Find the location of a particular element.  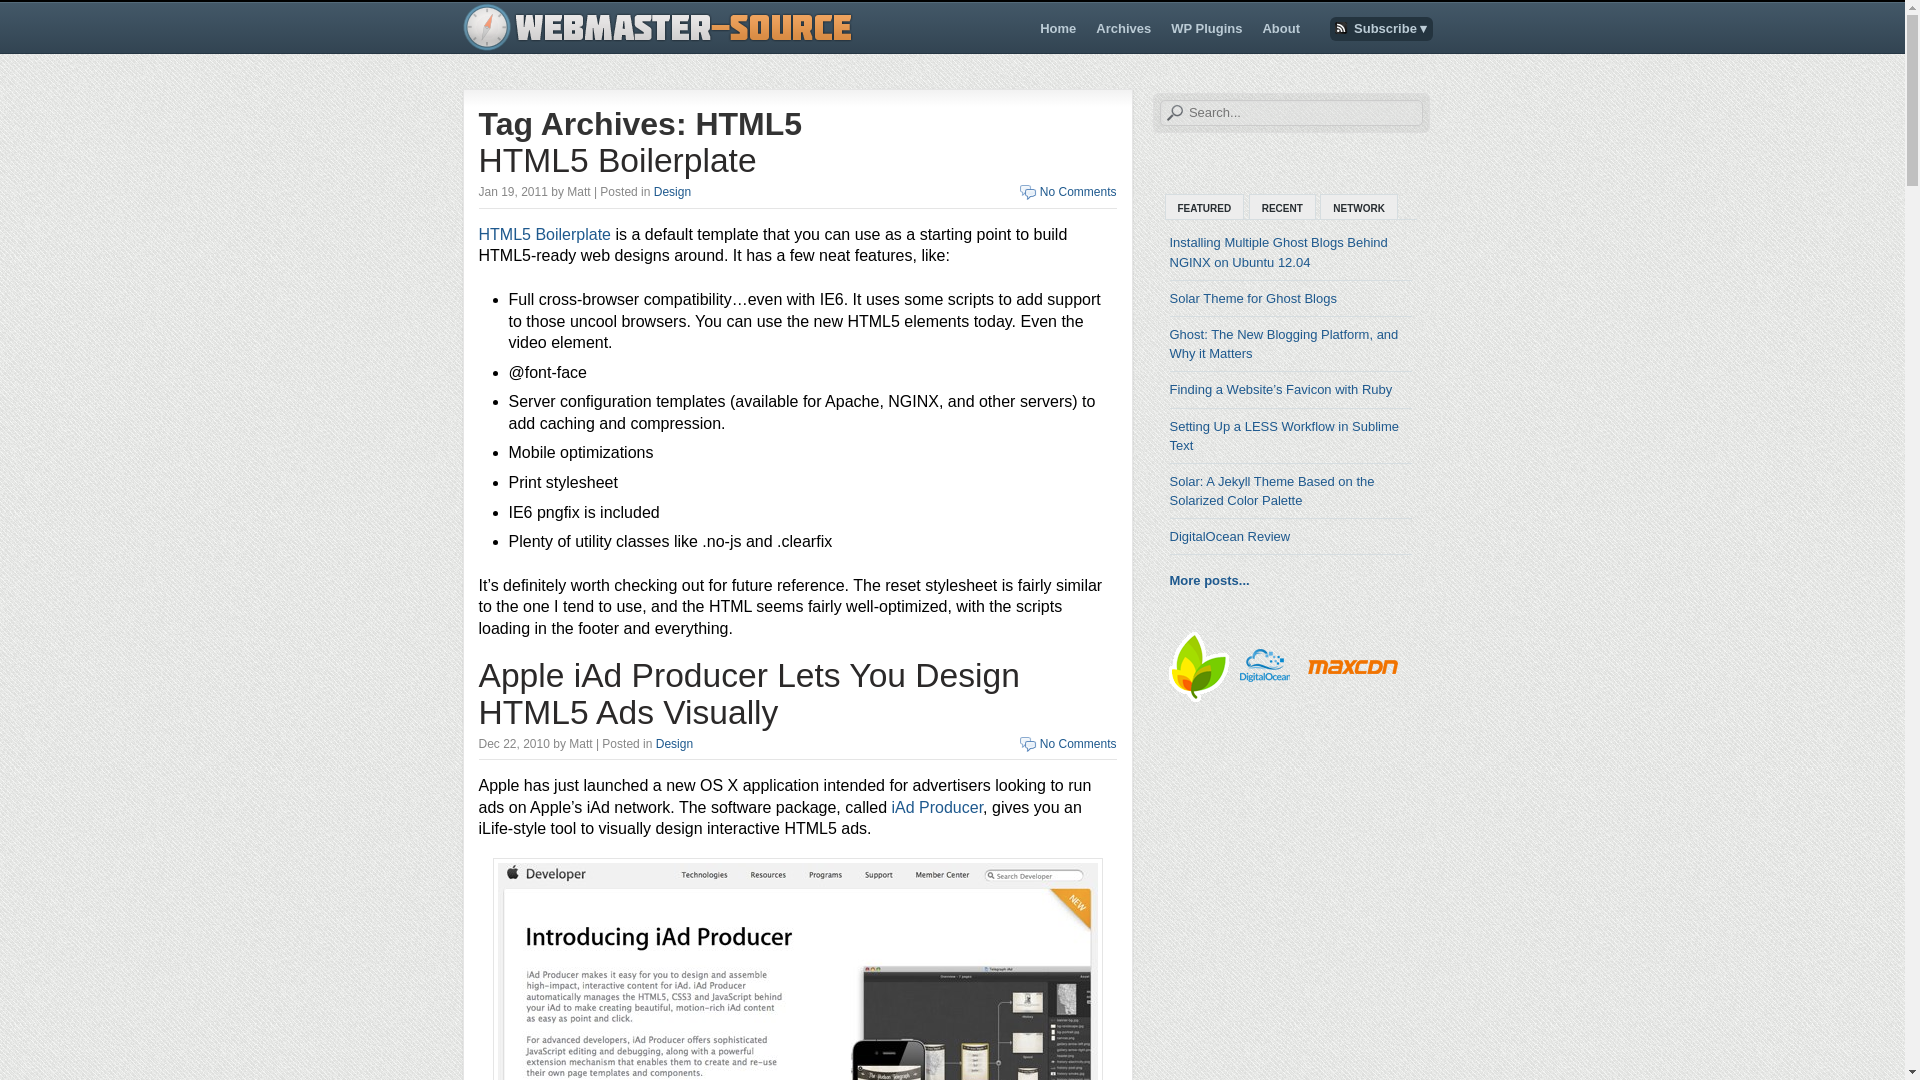

iAd Producer is located at coordinates (938, 808).